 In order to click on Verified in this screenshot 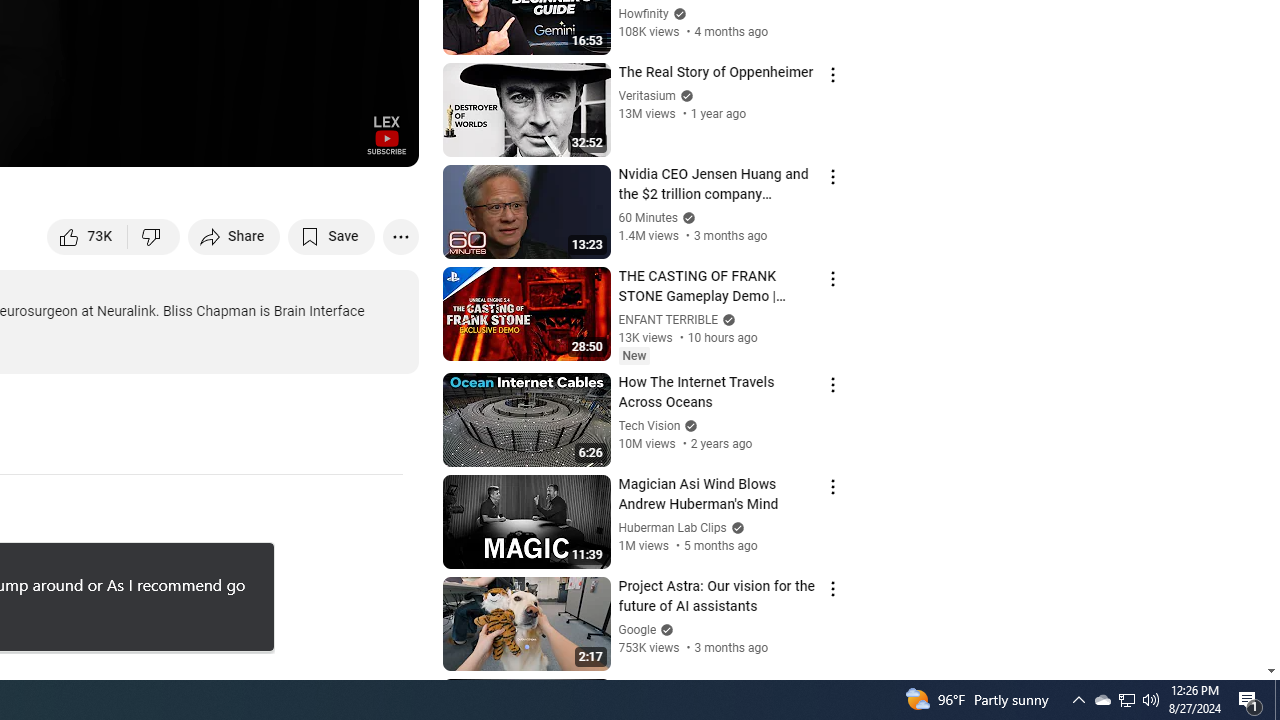, I will do `click(664, 630)`.